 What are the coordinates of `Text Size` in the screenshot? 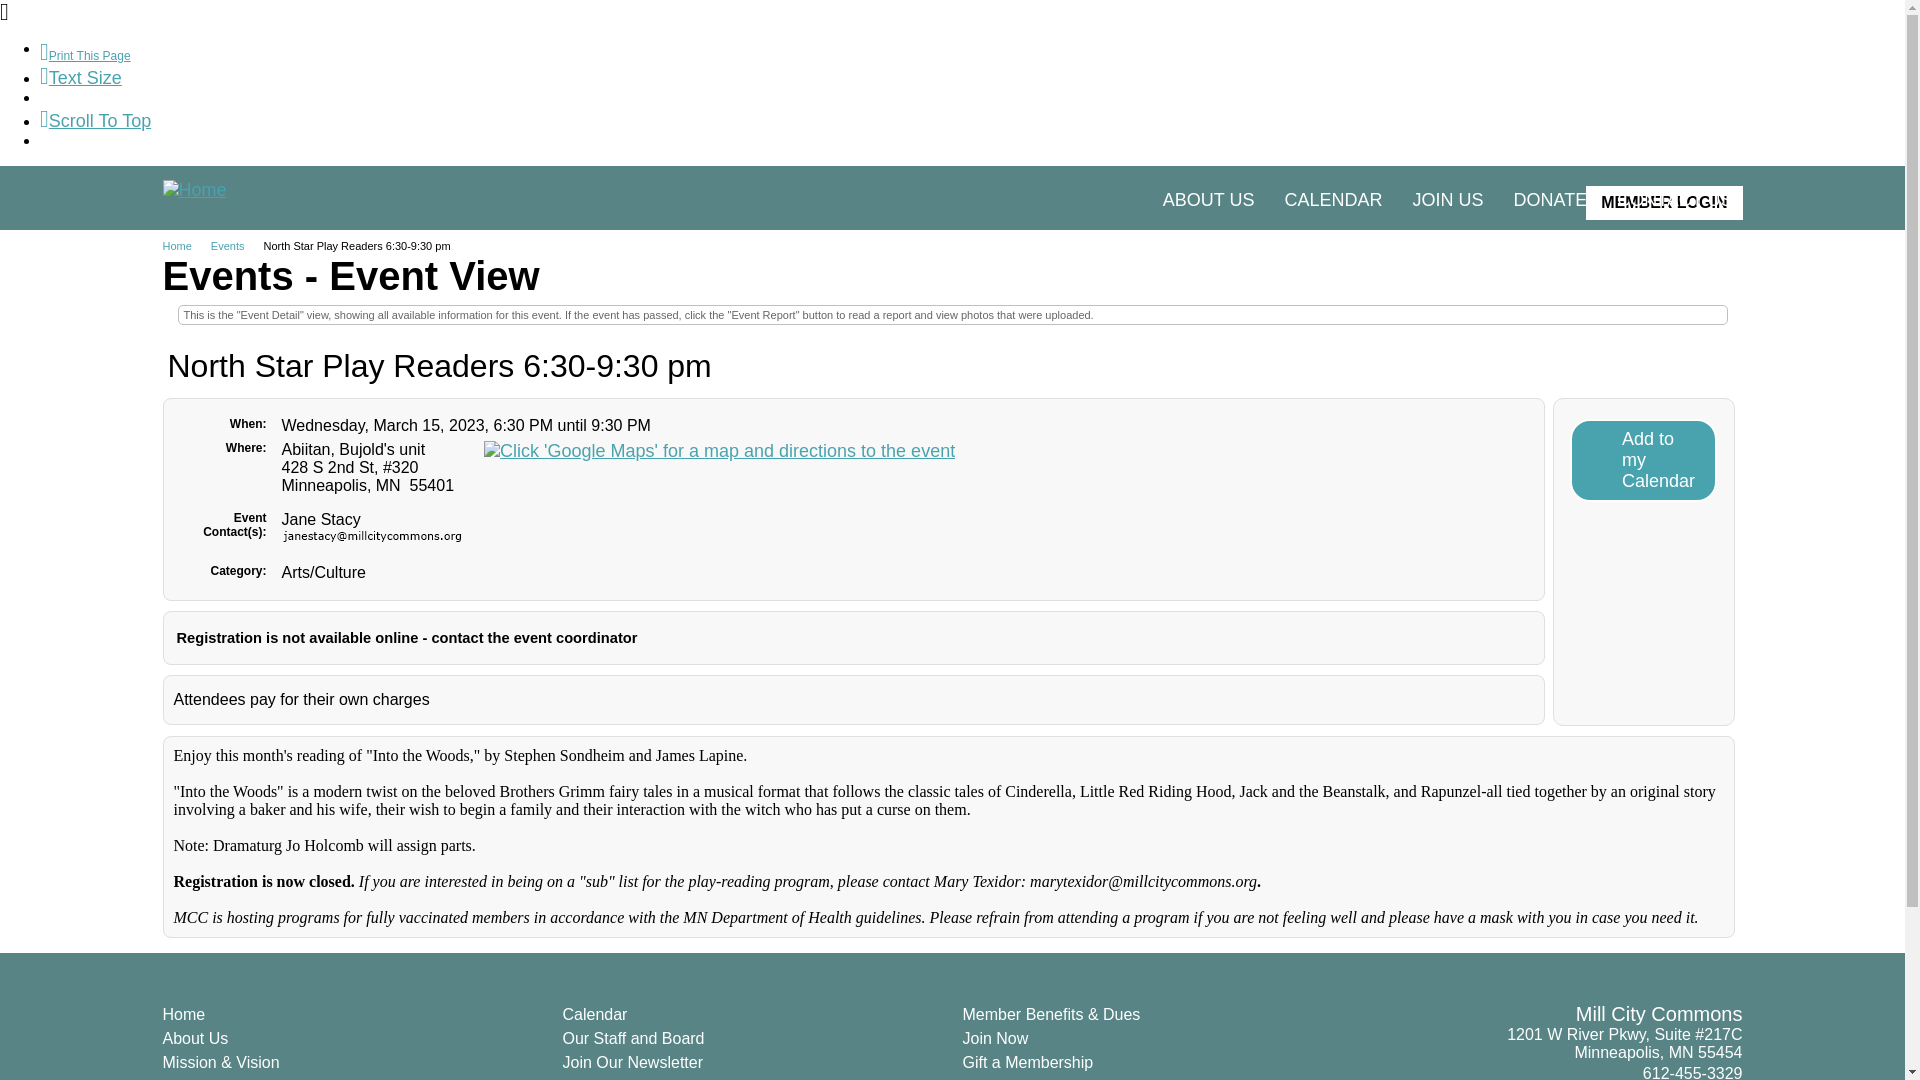 It's located at (81, 78).